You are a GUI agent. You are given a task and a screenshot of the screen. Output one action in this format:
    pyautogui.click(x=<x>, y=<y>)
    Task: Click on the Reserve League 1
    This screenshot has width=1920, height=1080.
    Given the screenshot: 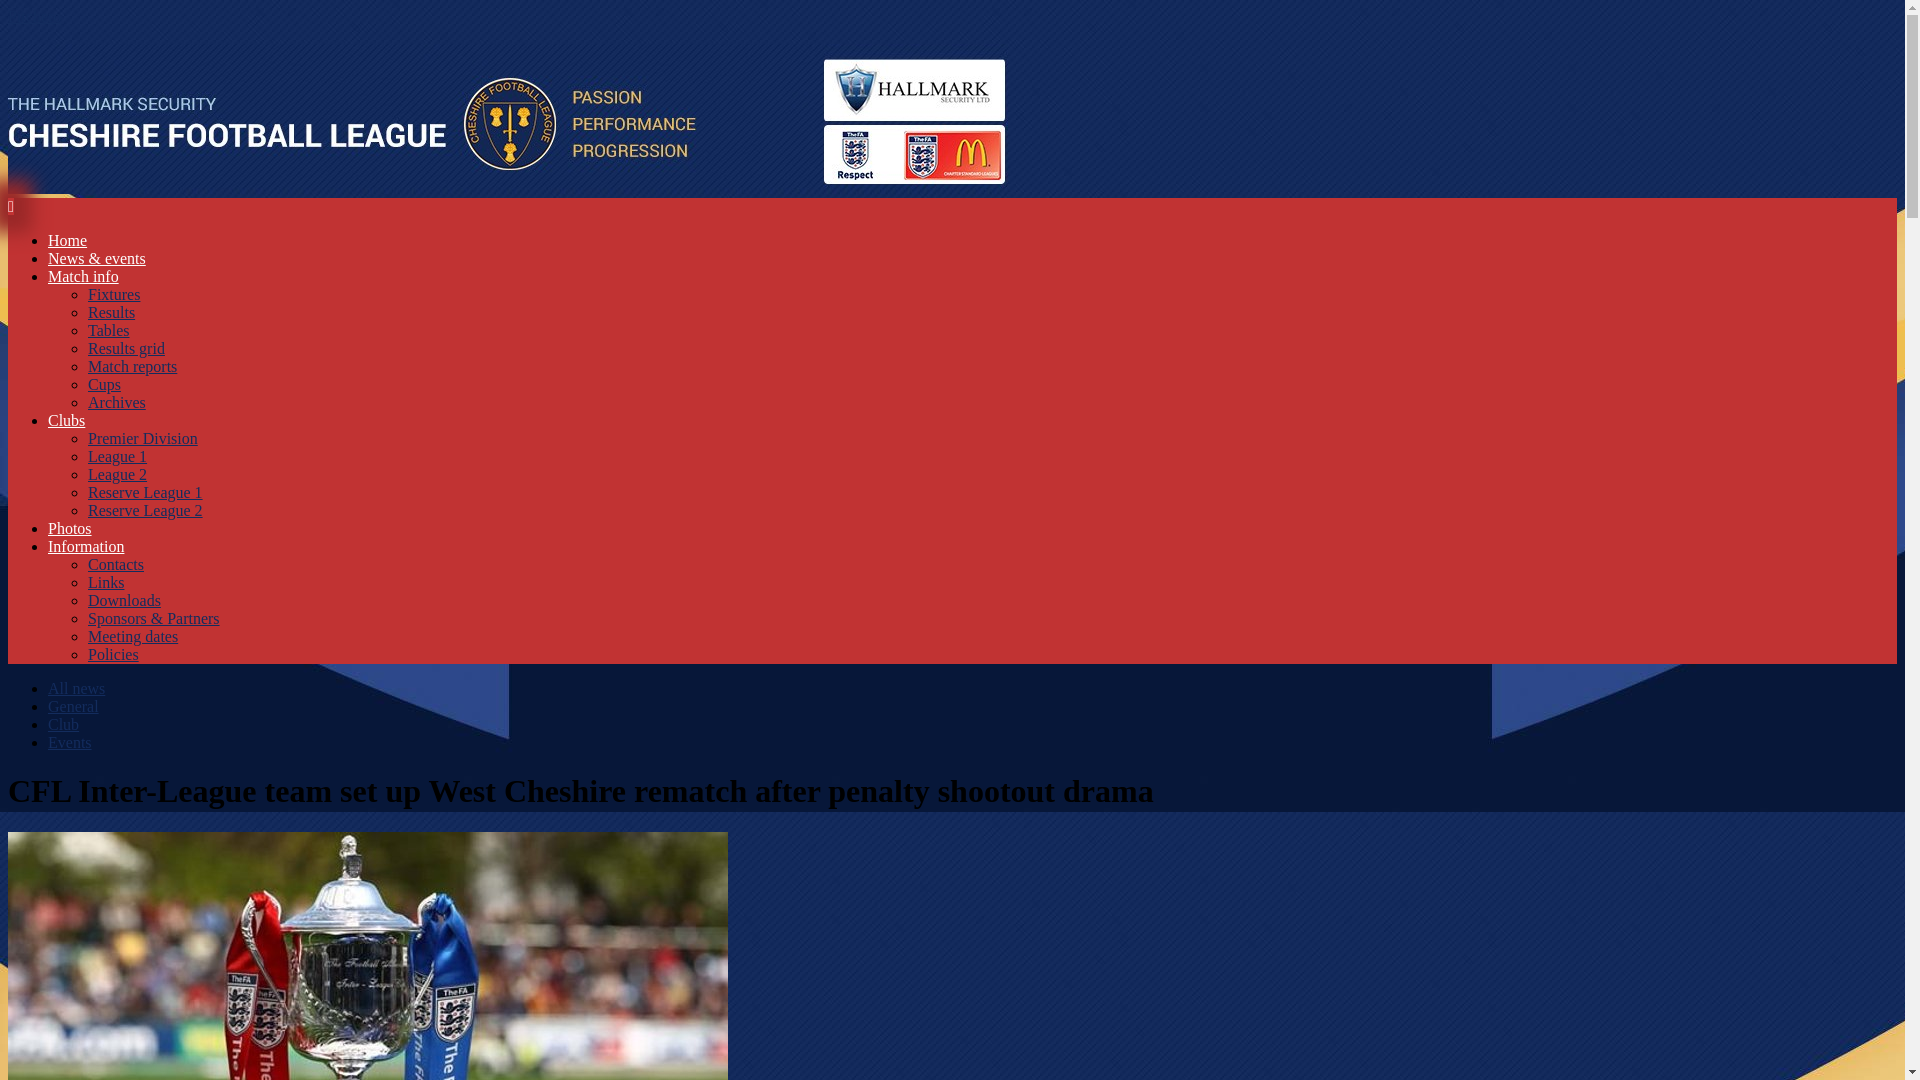 What is the action you would take?
    pyautogui.click(x=146, y=492)
    